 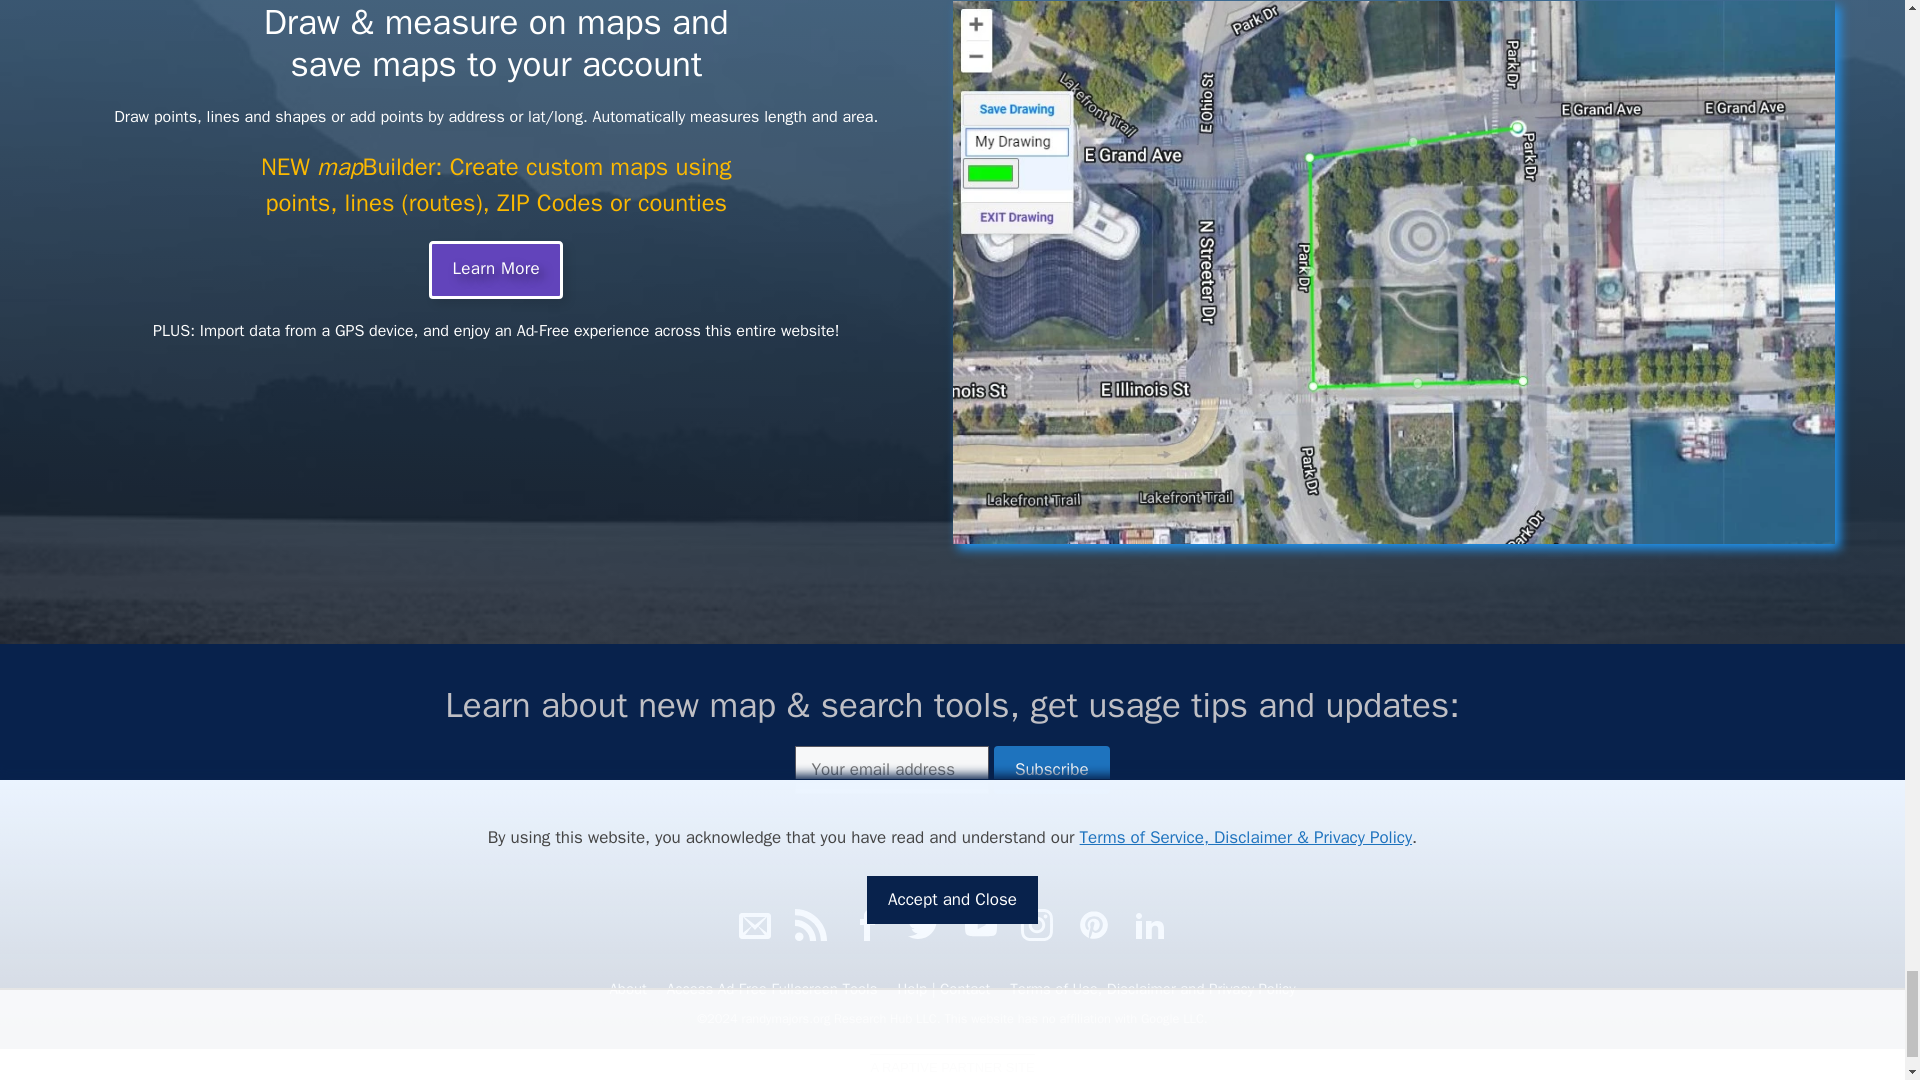 I want to click on Follow randymajors.org Research Hub on Pinterest, so click(x=1093, y=924).